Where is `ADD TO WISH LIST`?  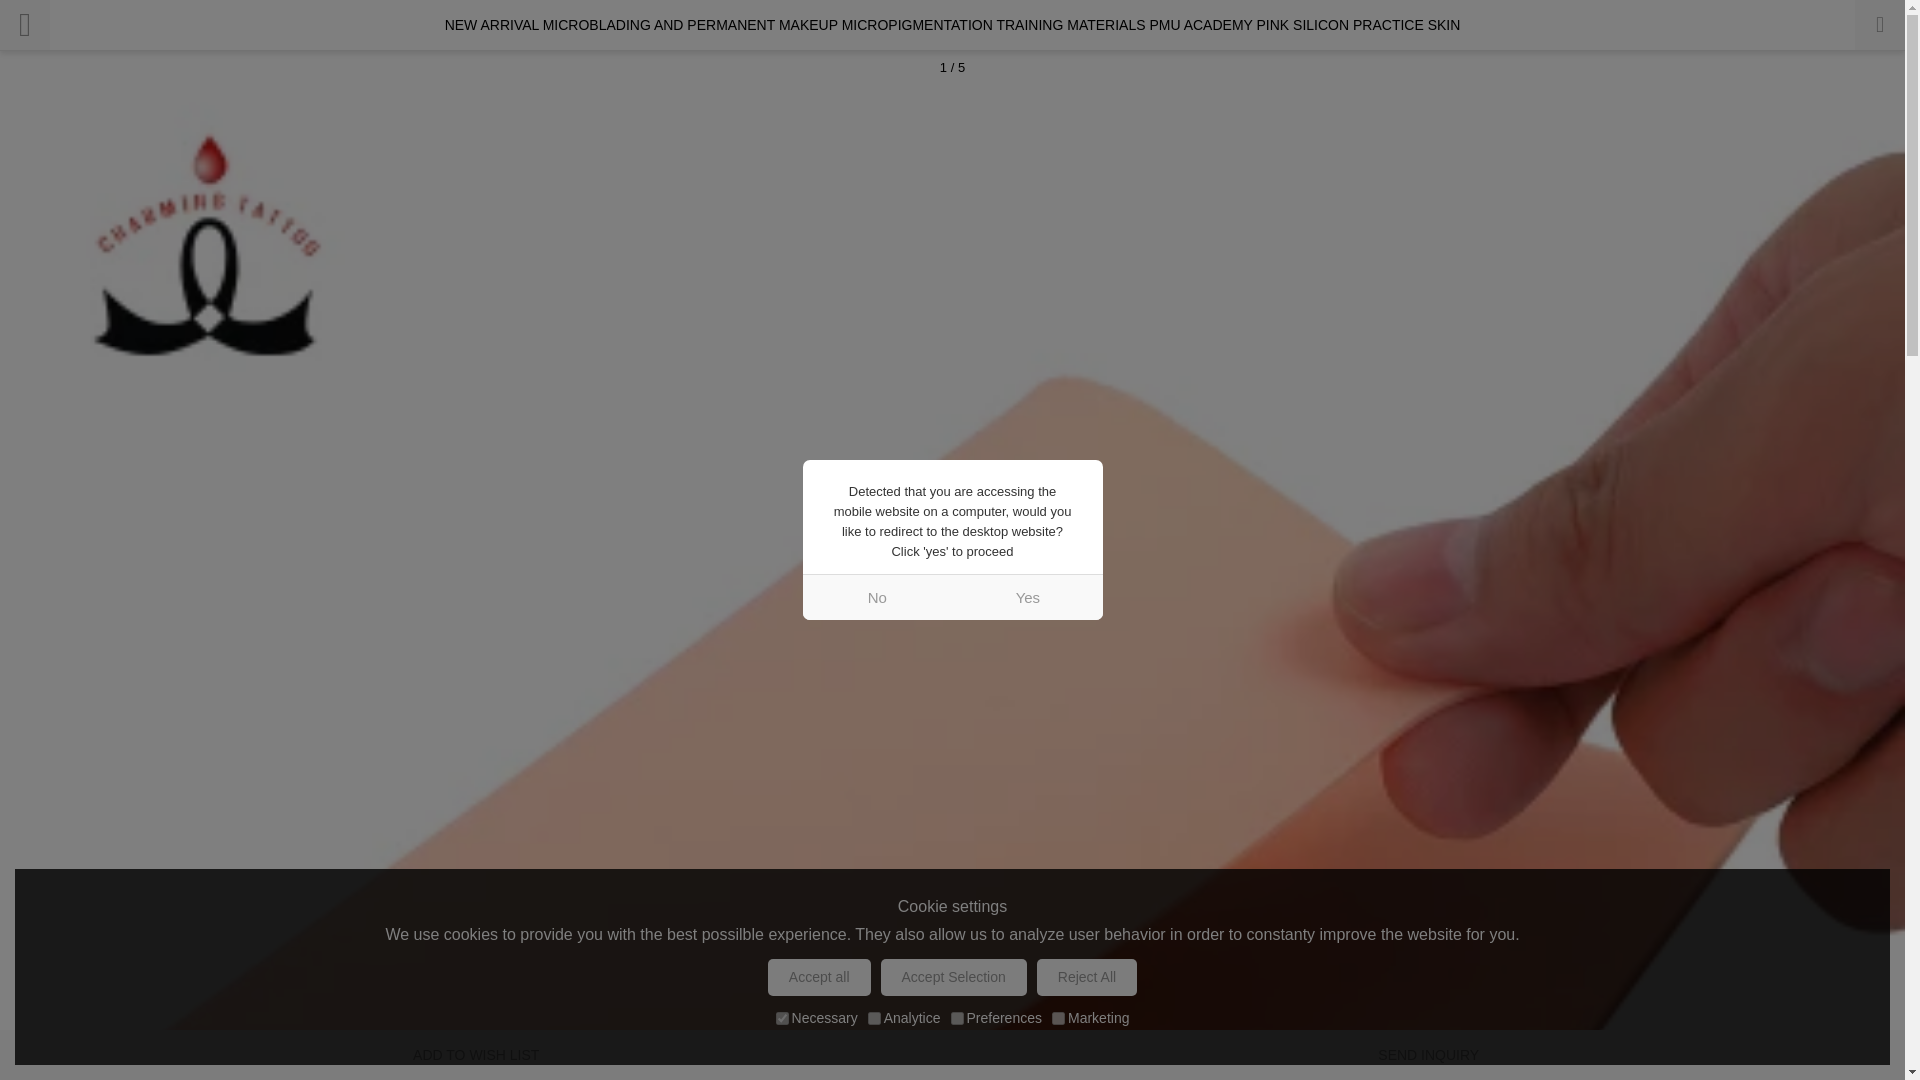 ADD TO WISH LIST is located at coordinates (476, 1055).